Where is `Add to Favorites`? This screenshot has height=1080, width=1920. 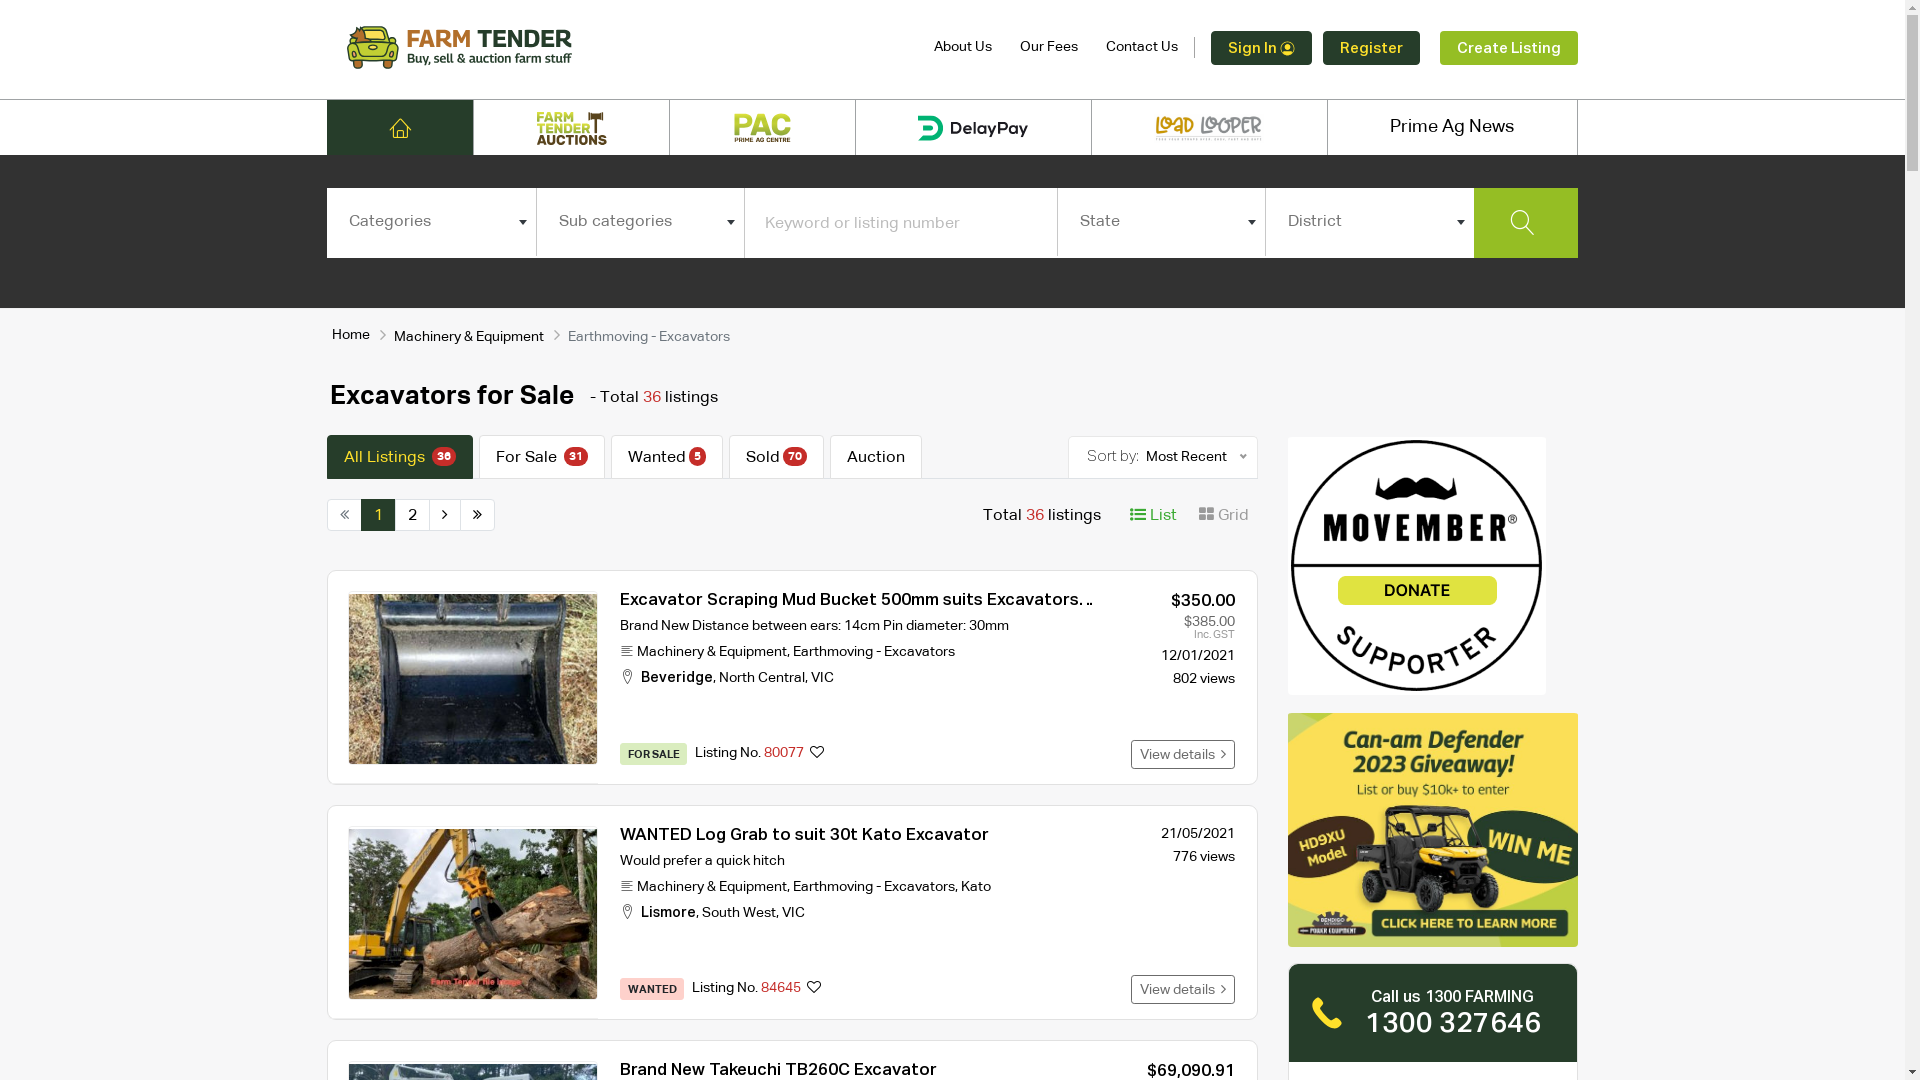
Add to Favorites is located at coordinates (817, 754).